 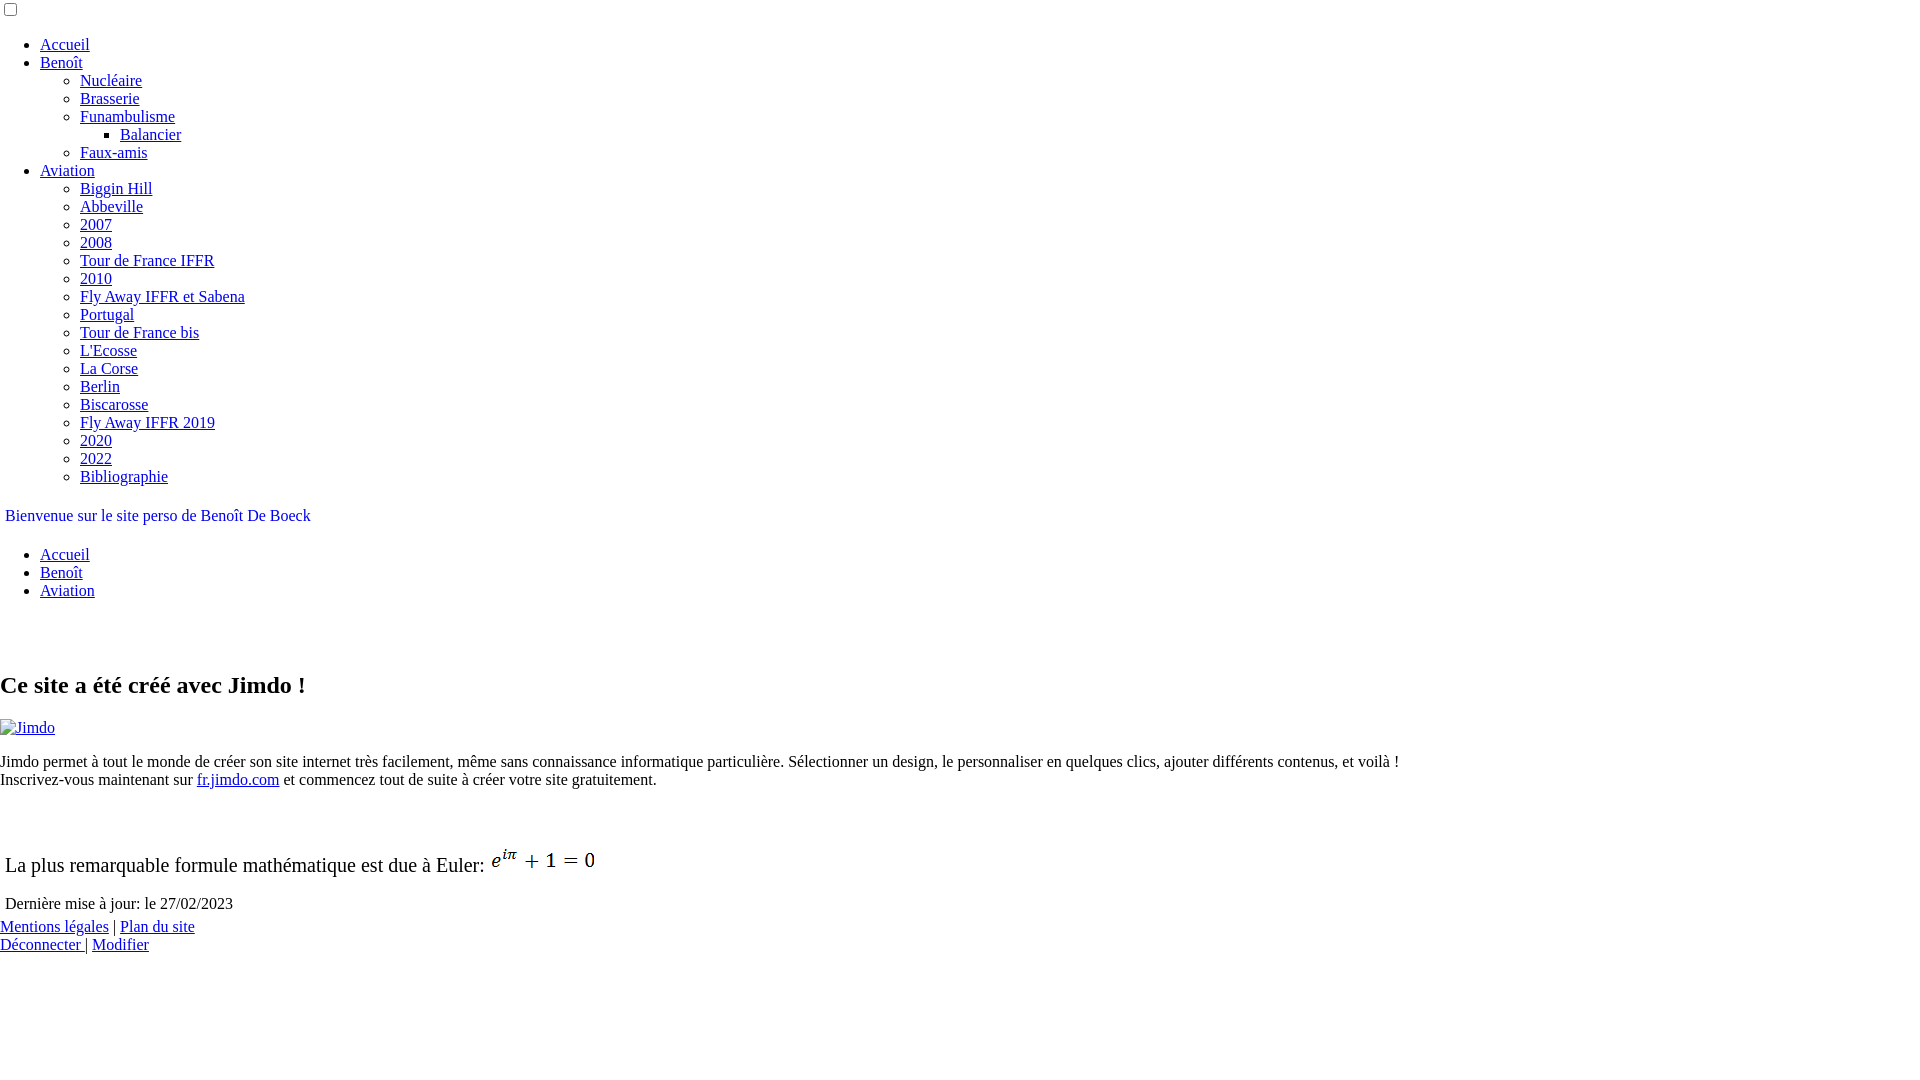 I want to click on La Corse, so click(x=109, y=368).